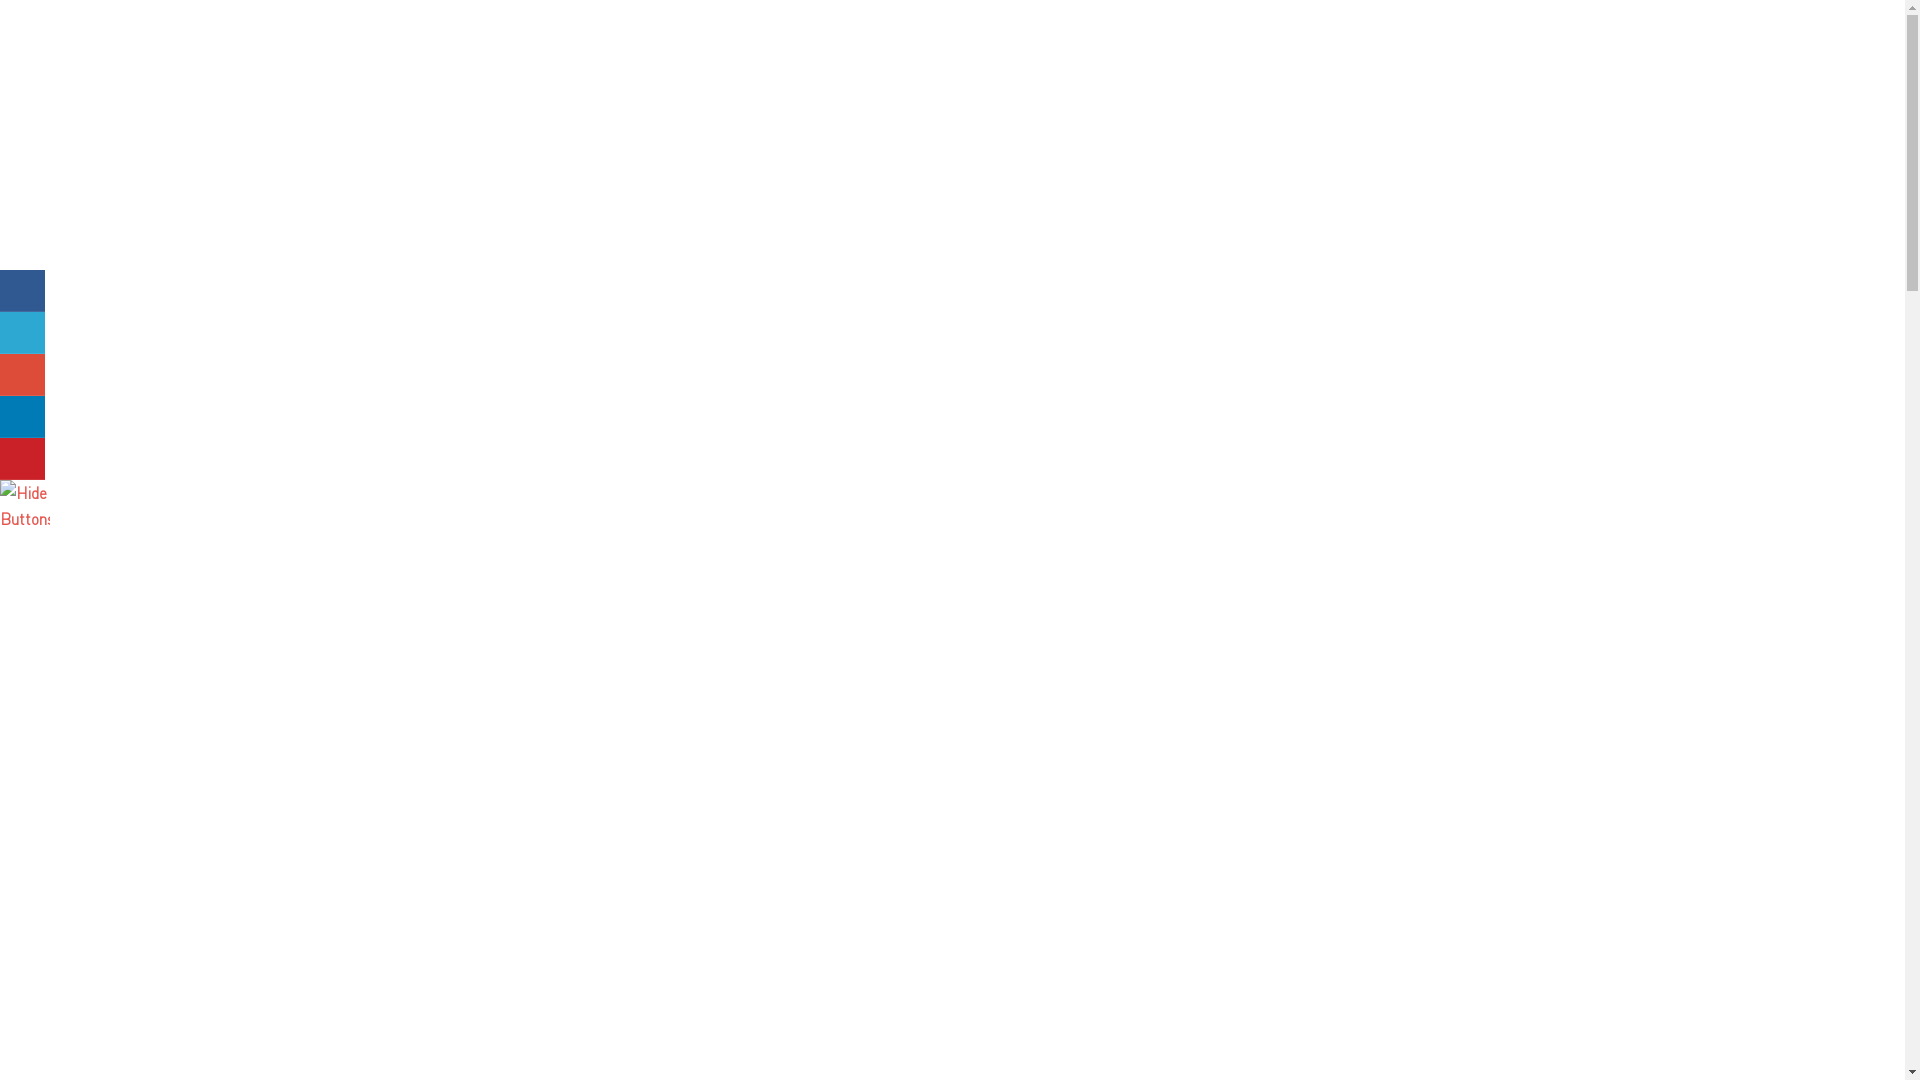 This screenshot has height=1080, width=1920. I want to click on CONTACT, so click(1247, 190).